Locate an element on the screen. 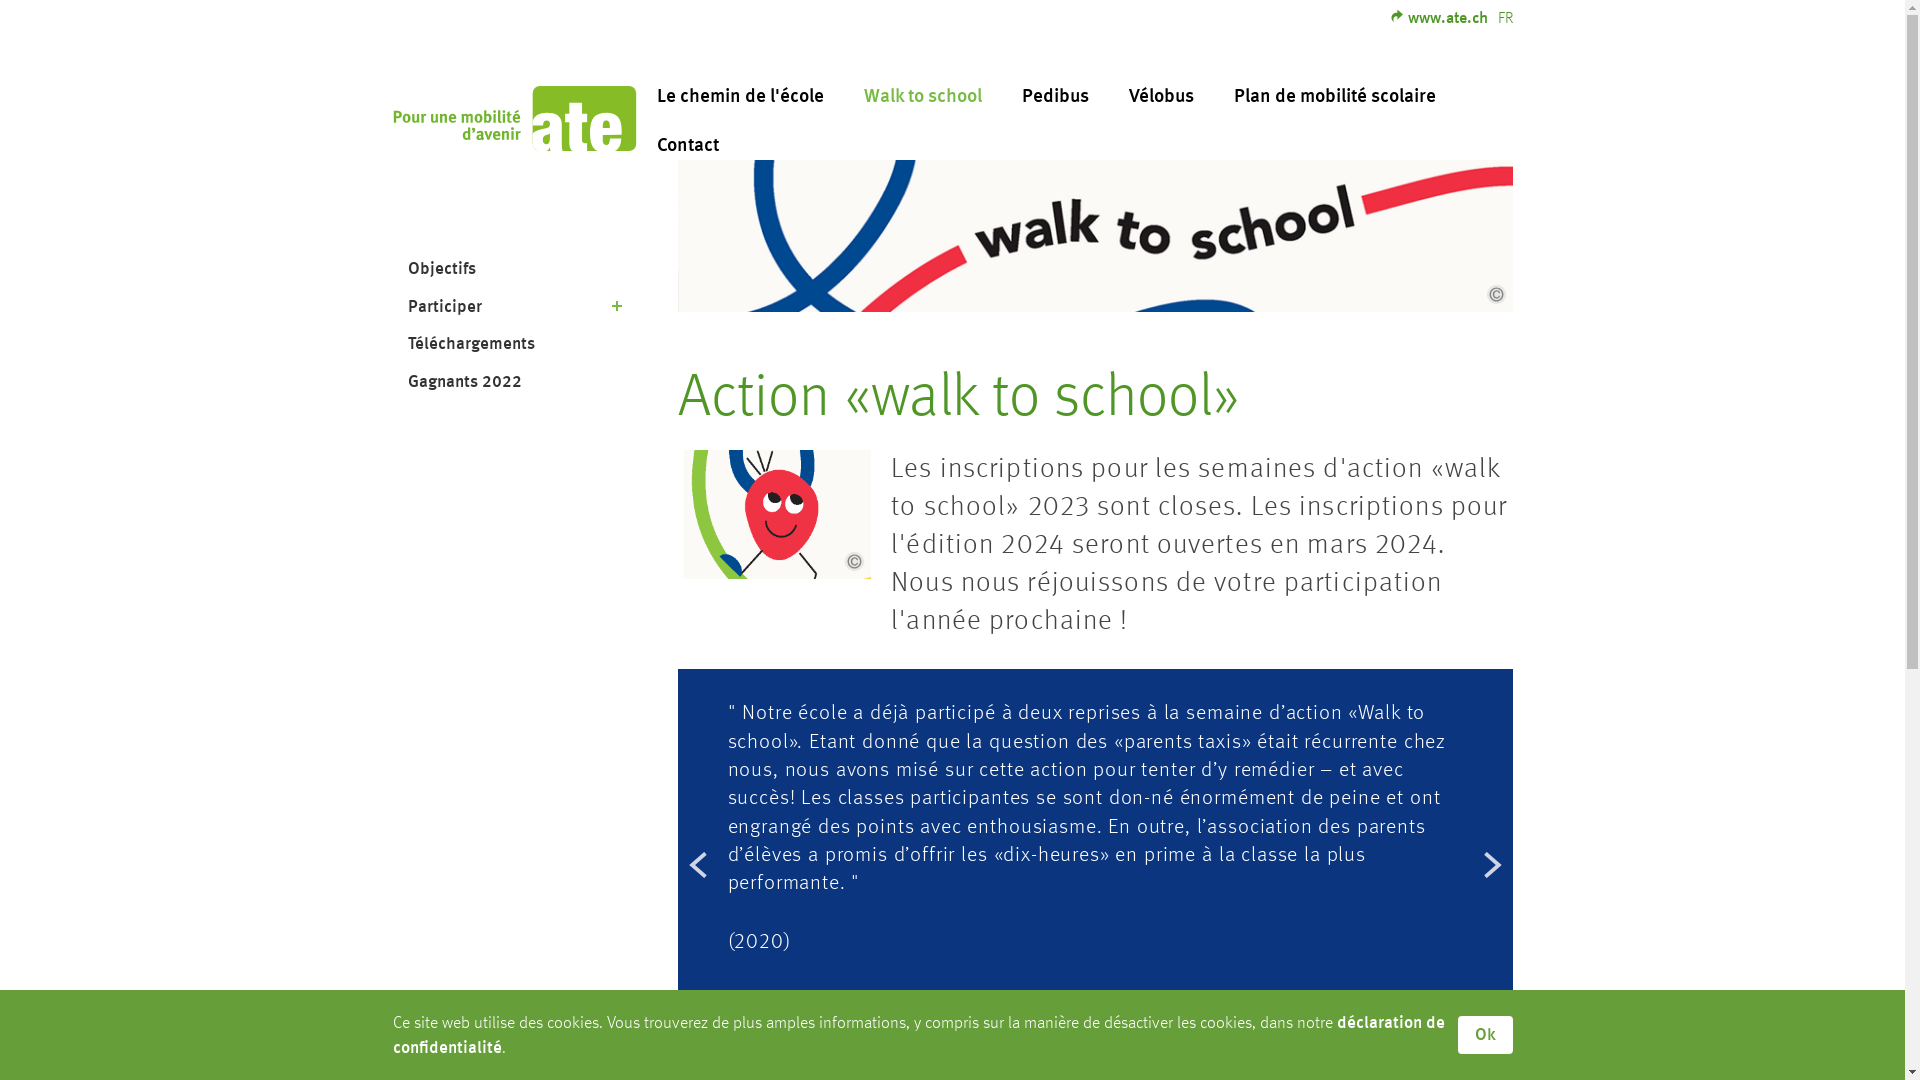 Image resolution: width=1920 pixels, height=1080 pixels. Objectifs is located at coordinates (514, 270).